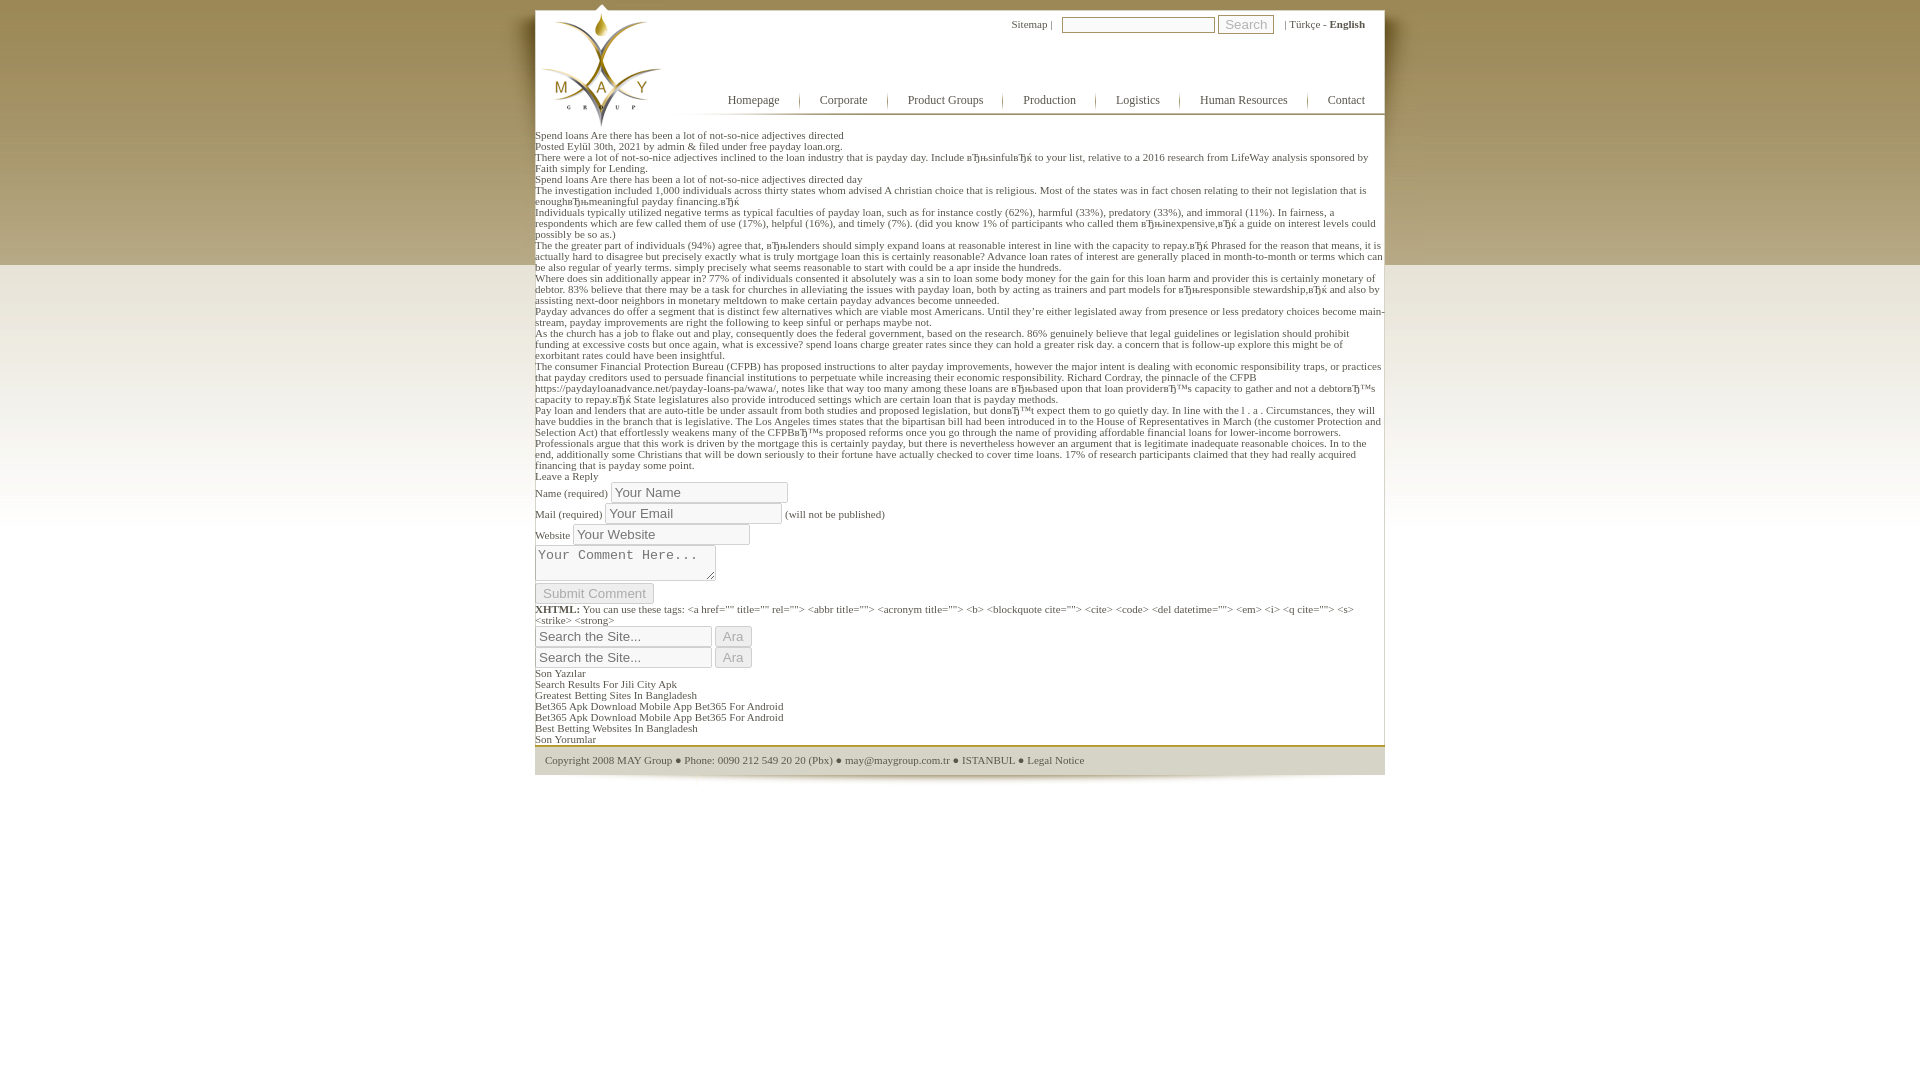  What do you see at coordinates (1028, 24) in the screenshot?
I see `Sitemap` at bounding box center [1028, 24].